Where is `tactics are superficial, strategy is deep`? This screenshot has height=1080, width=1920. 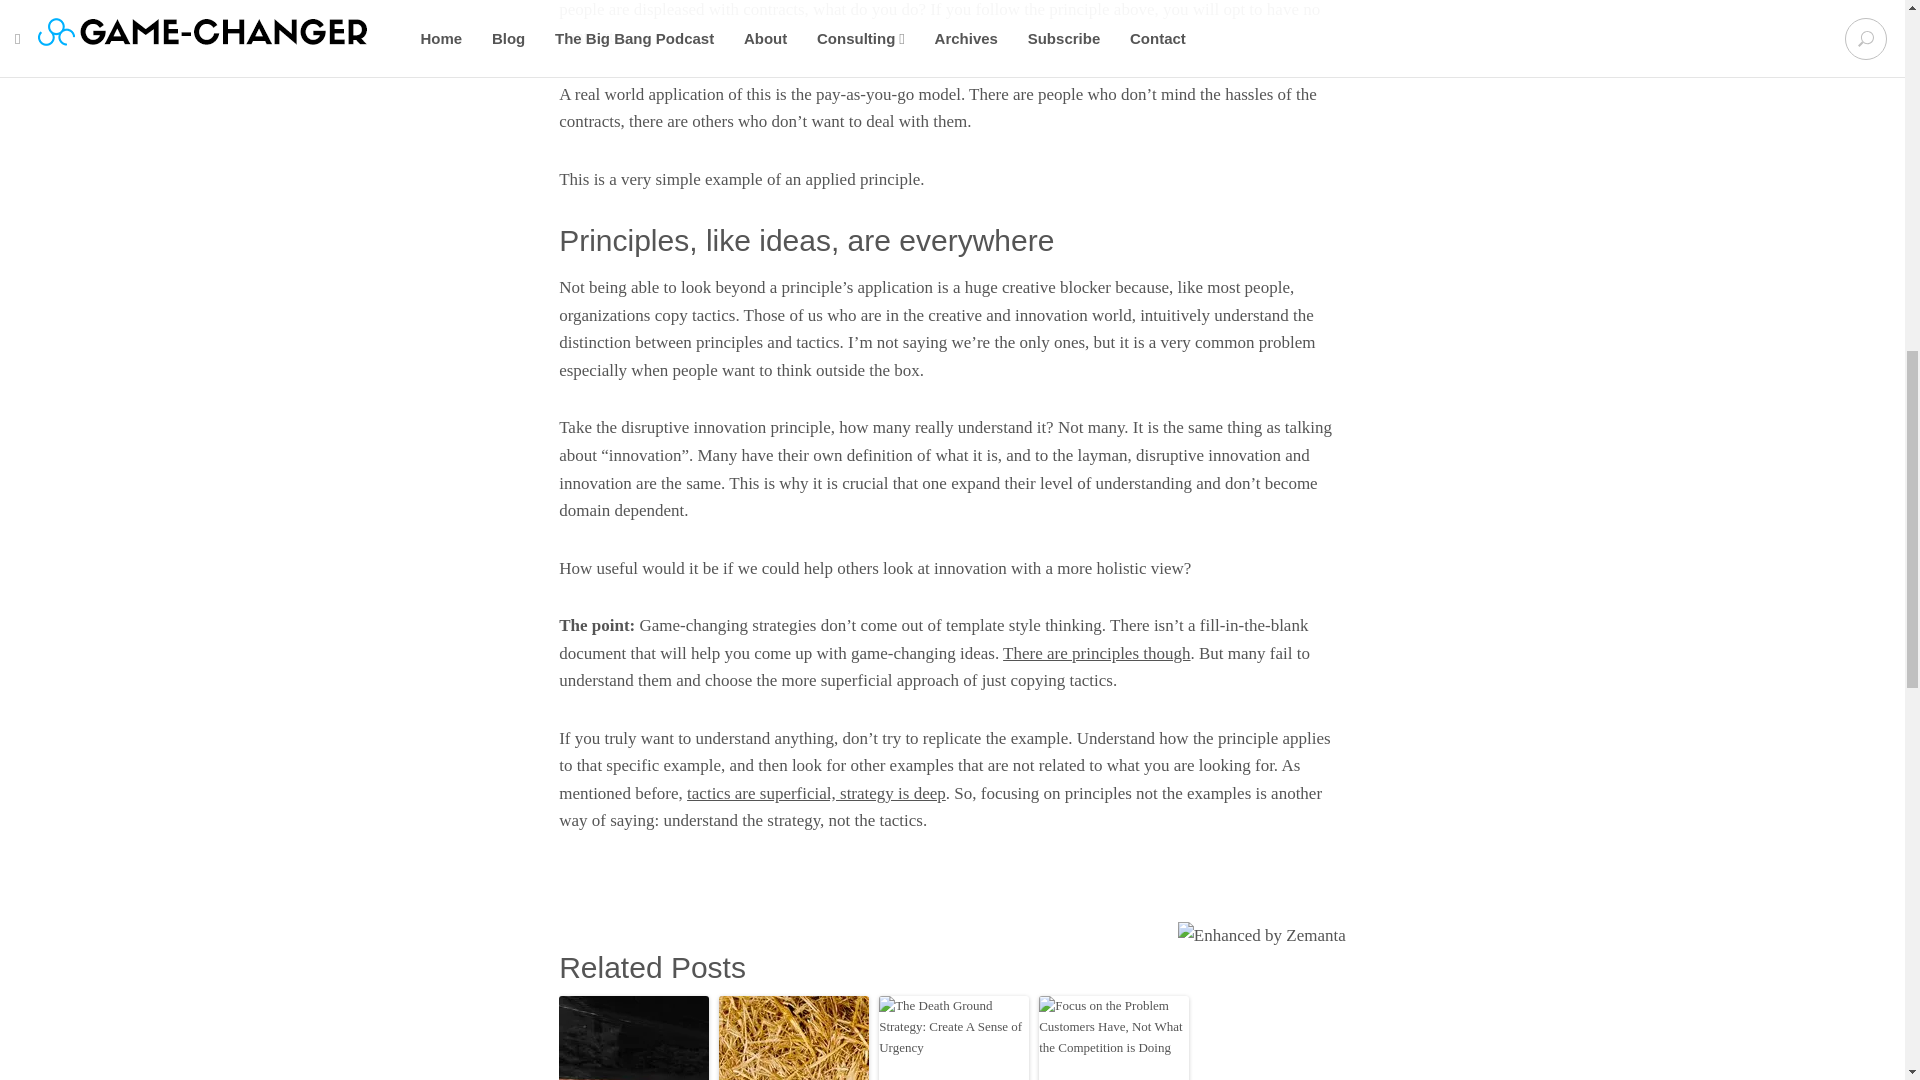
tactics are superficial, strategy is deep is located at coordinates (816, 794).